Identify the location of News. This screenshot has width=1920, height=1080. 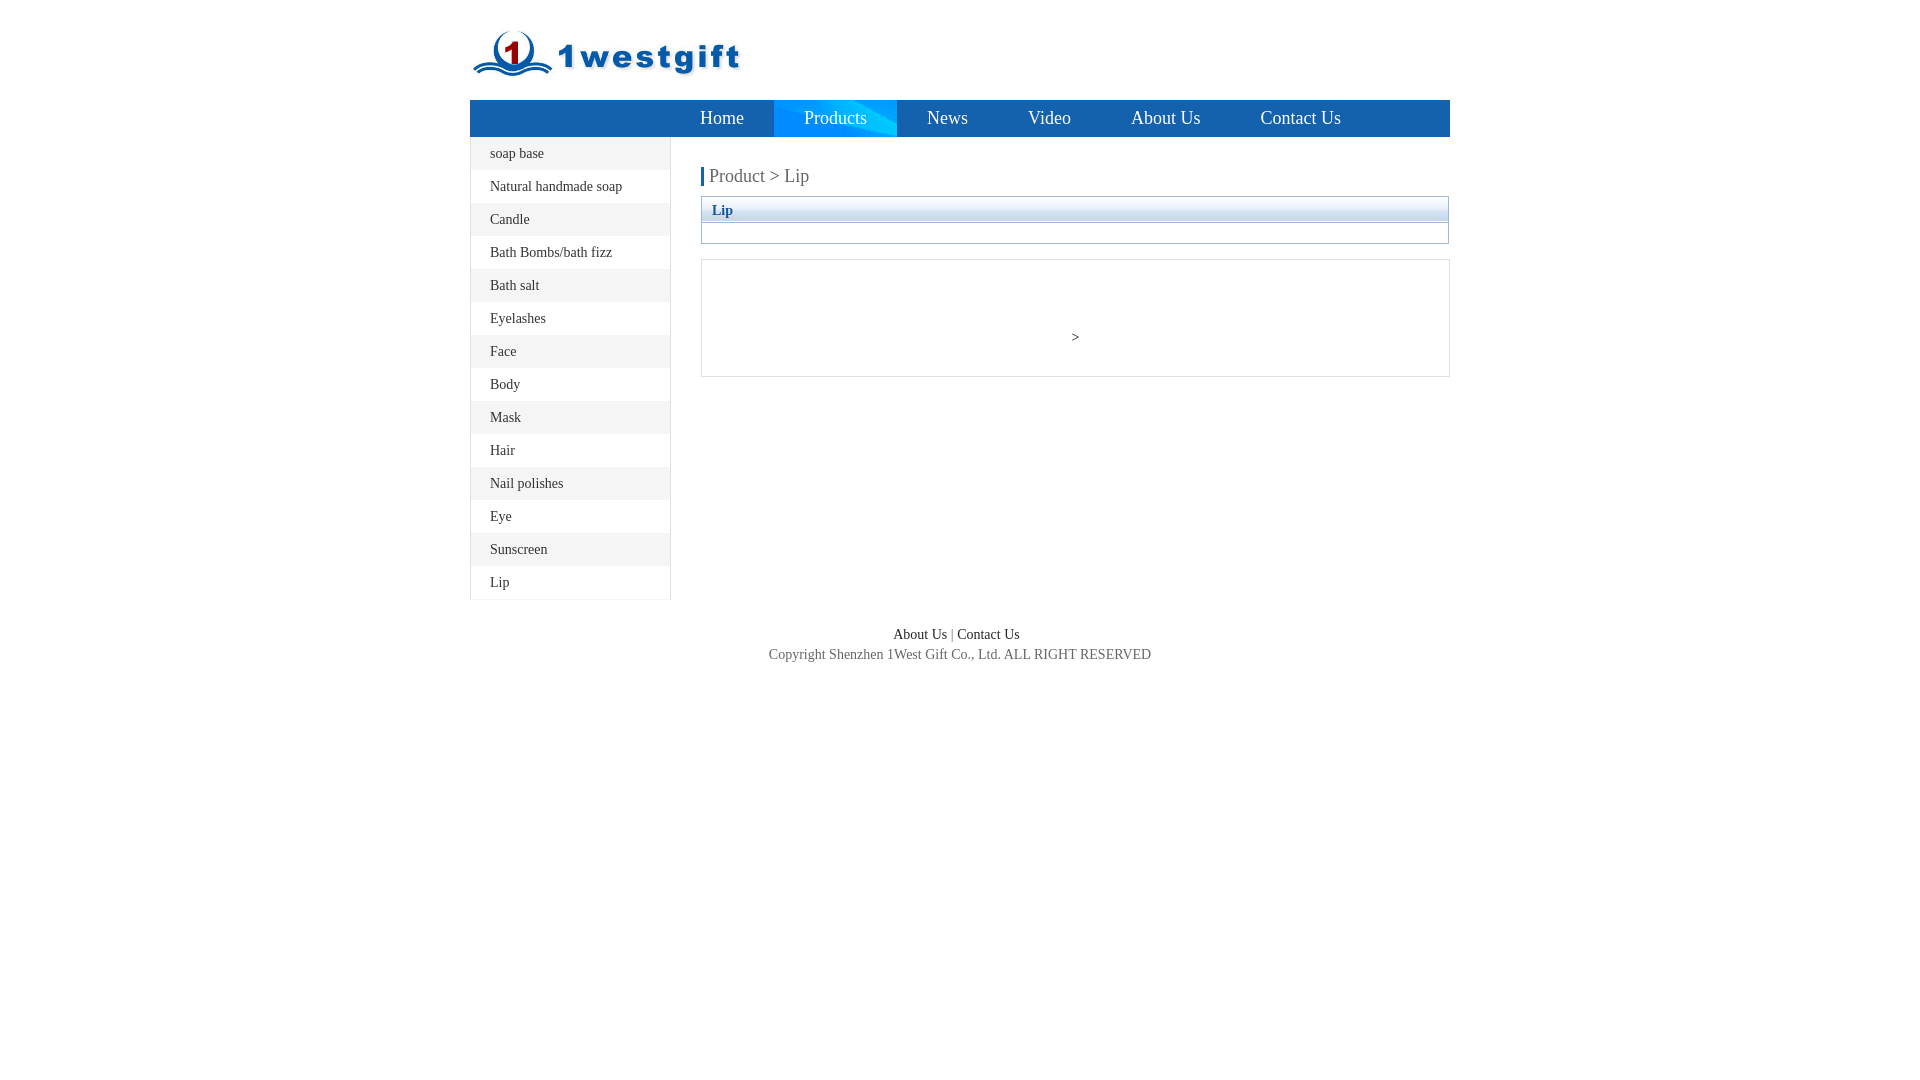
(948, 118).